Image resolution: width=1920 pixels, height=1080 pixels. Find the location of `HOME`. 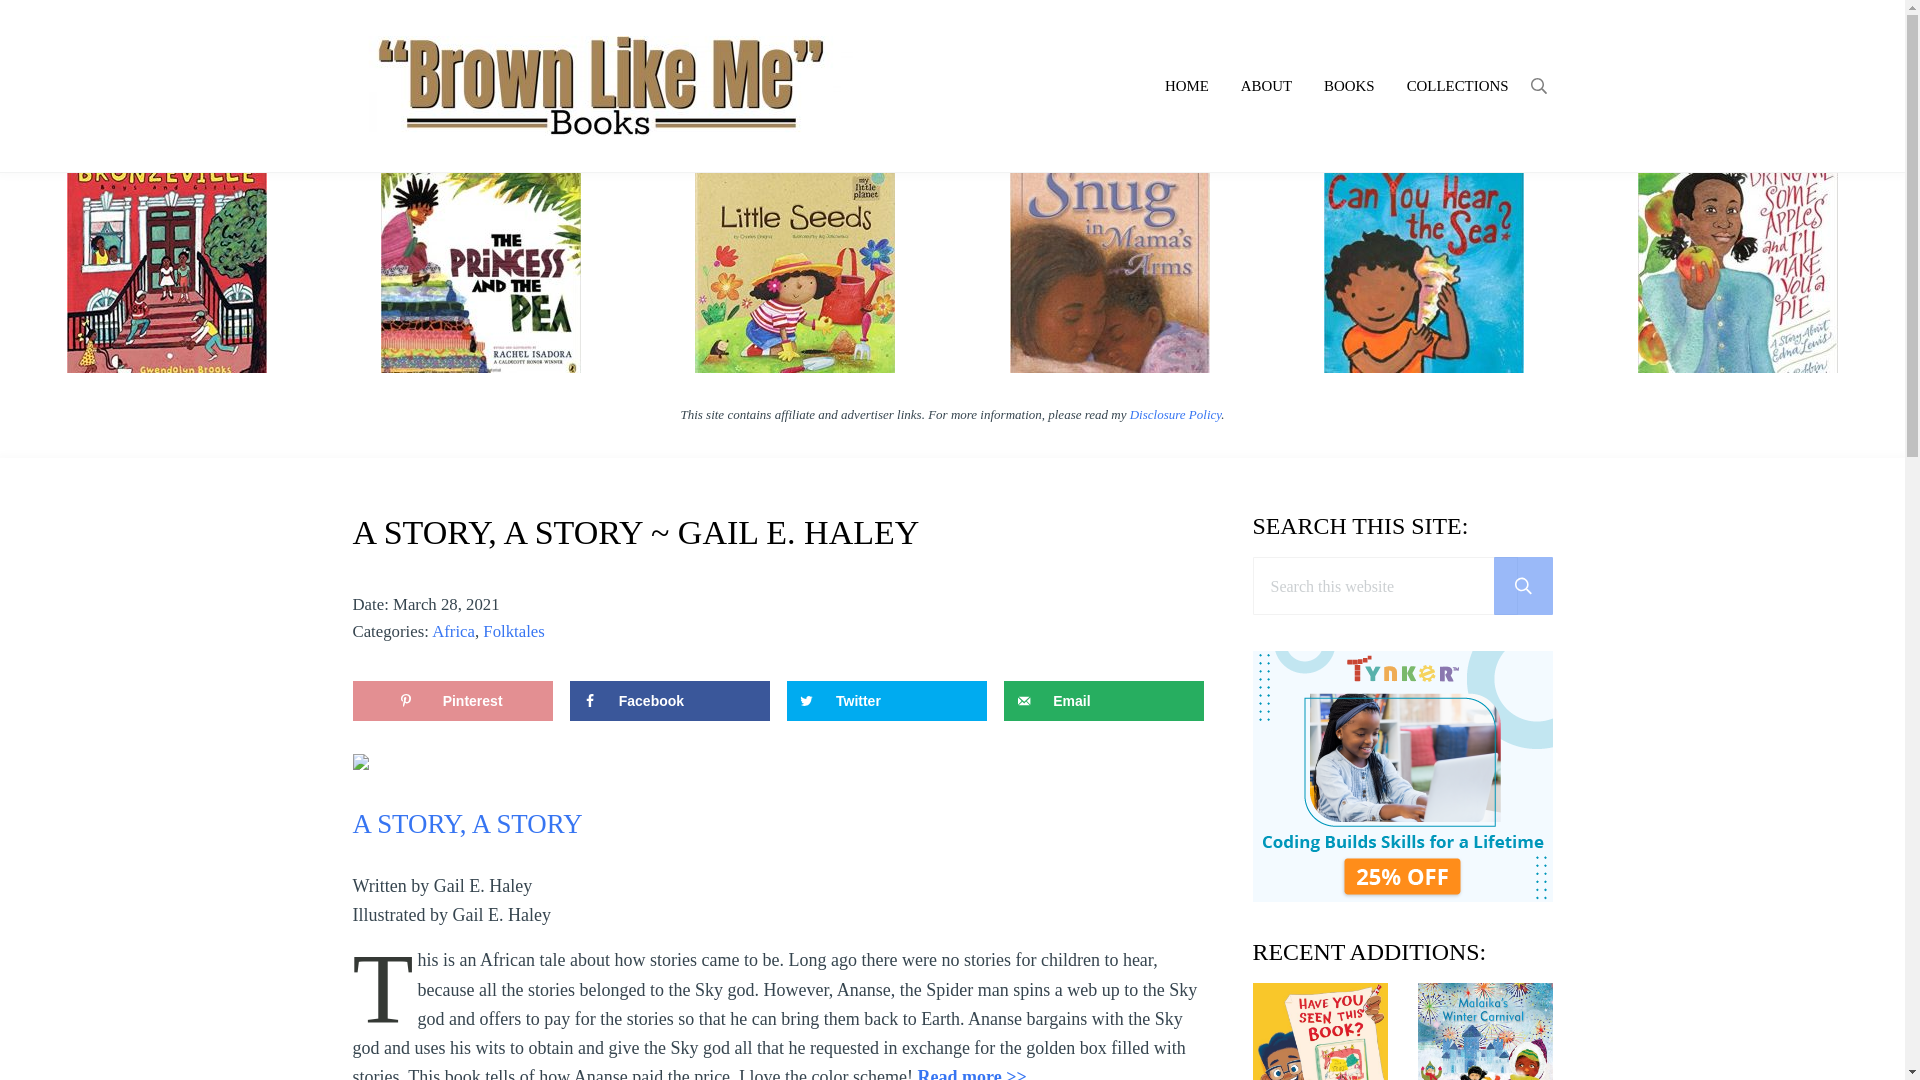

HOME is located at coordinates (1186, 86).